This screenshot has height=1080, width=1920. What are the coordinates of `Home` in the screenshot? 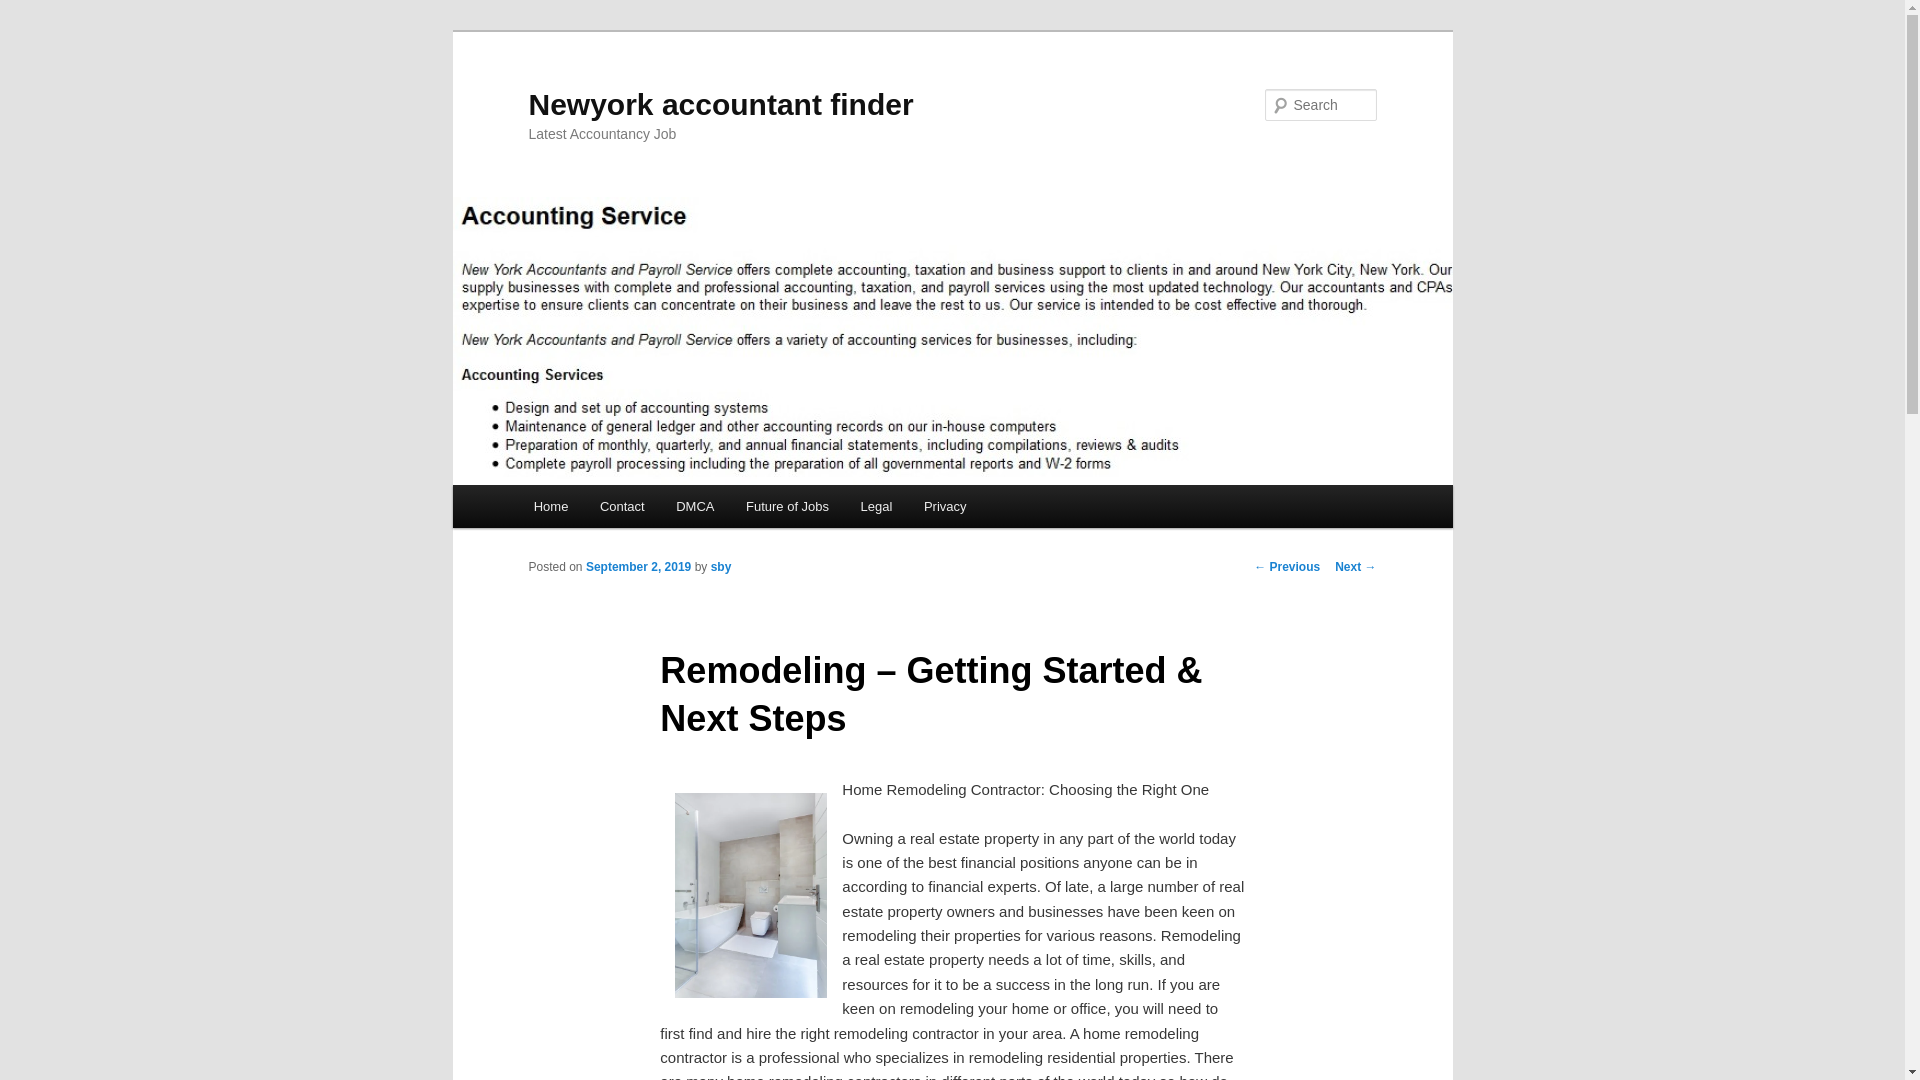 It's located at (550, 506).